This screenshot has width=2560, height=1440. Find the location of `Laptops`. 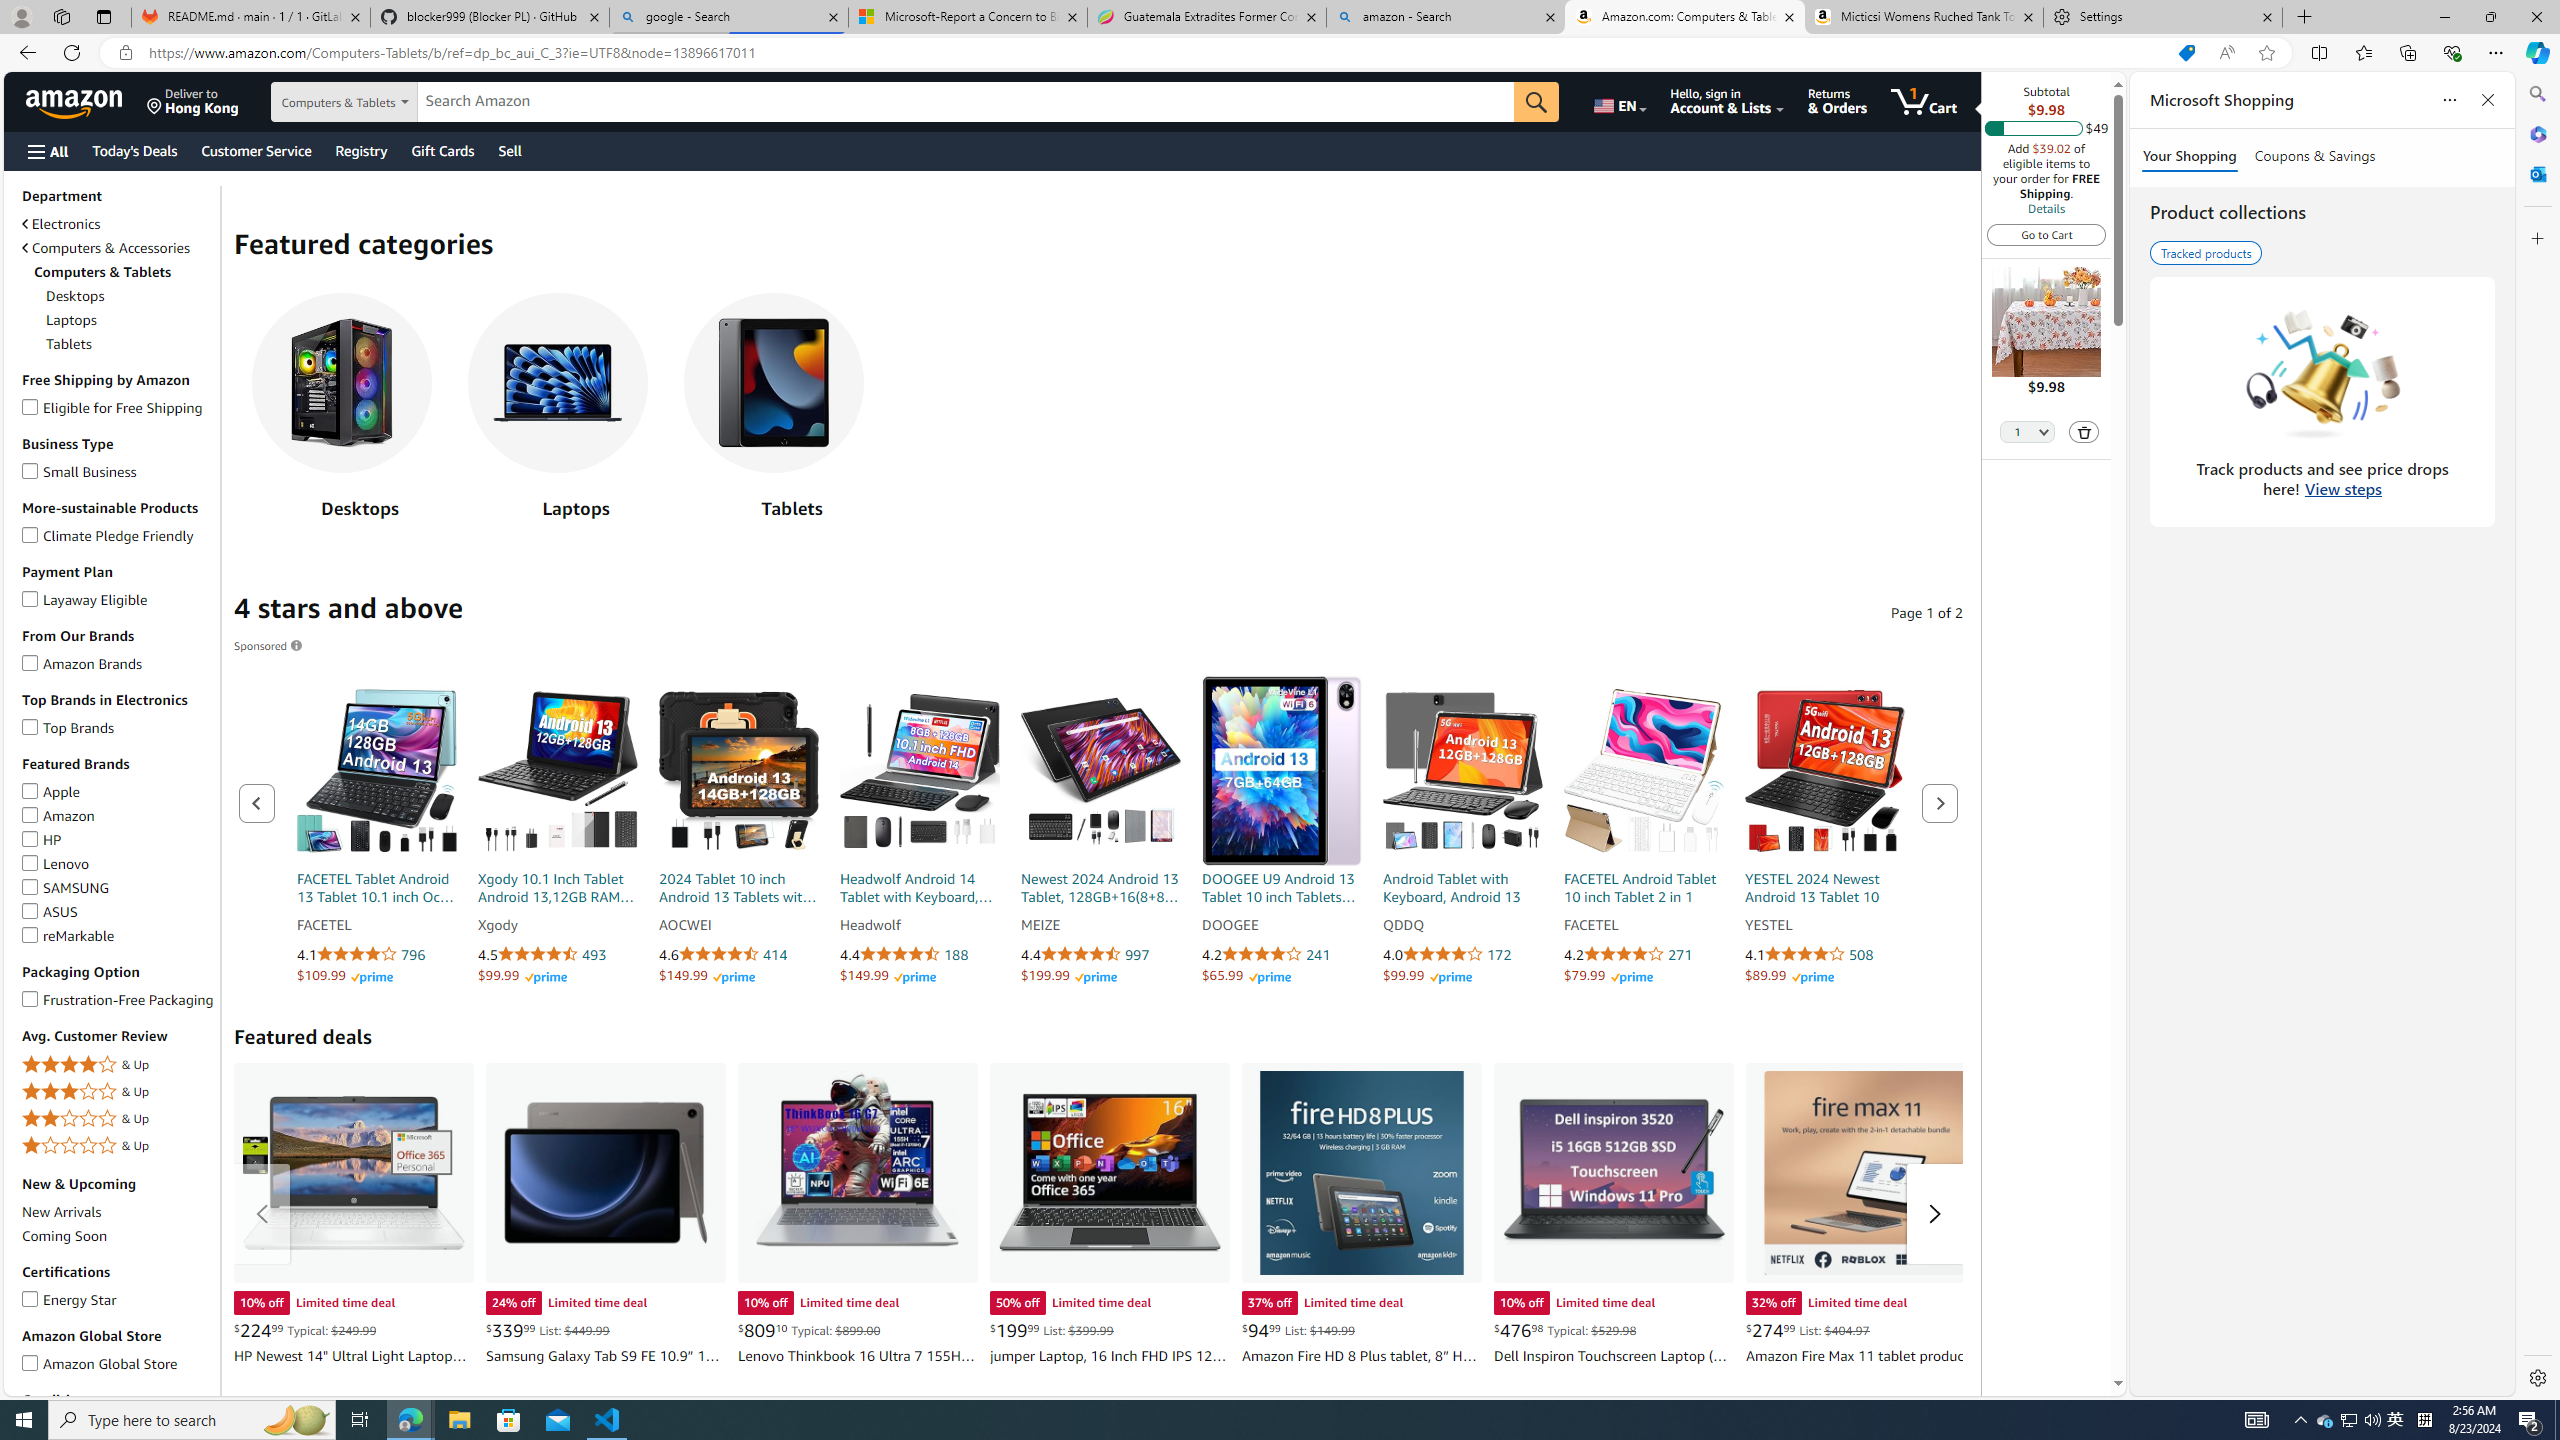

Laptops is located at coordinates (558, 412).